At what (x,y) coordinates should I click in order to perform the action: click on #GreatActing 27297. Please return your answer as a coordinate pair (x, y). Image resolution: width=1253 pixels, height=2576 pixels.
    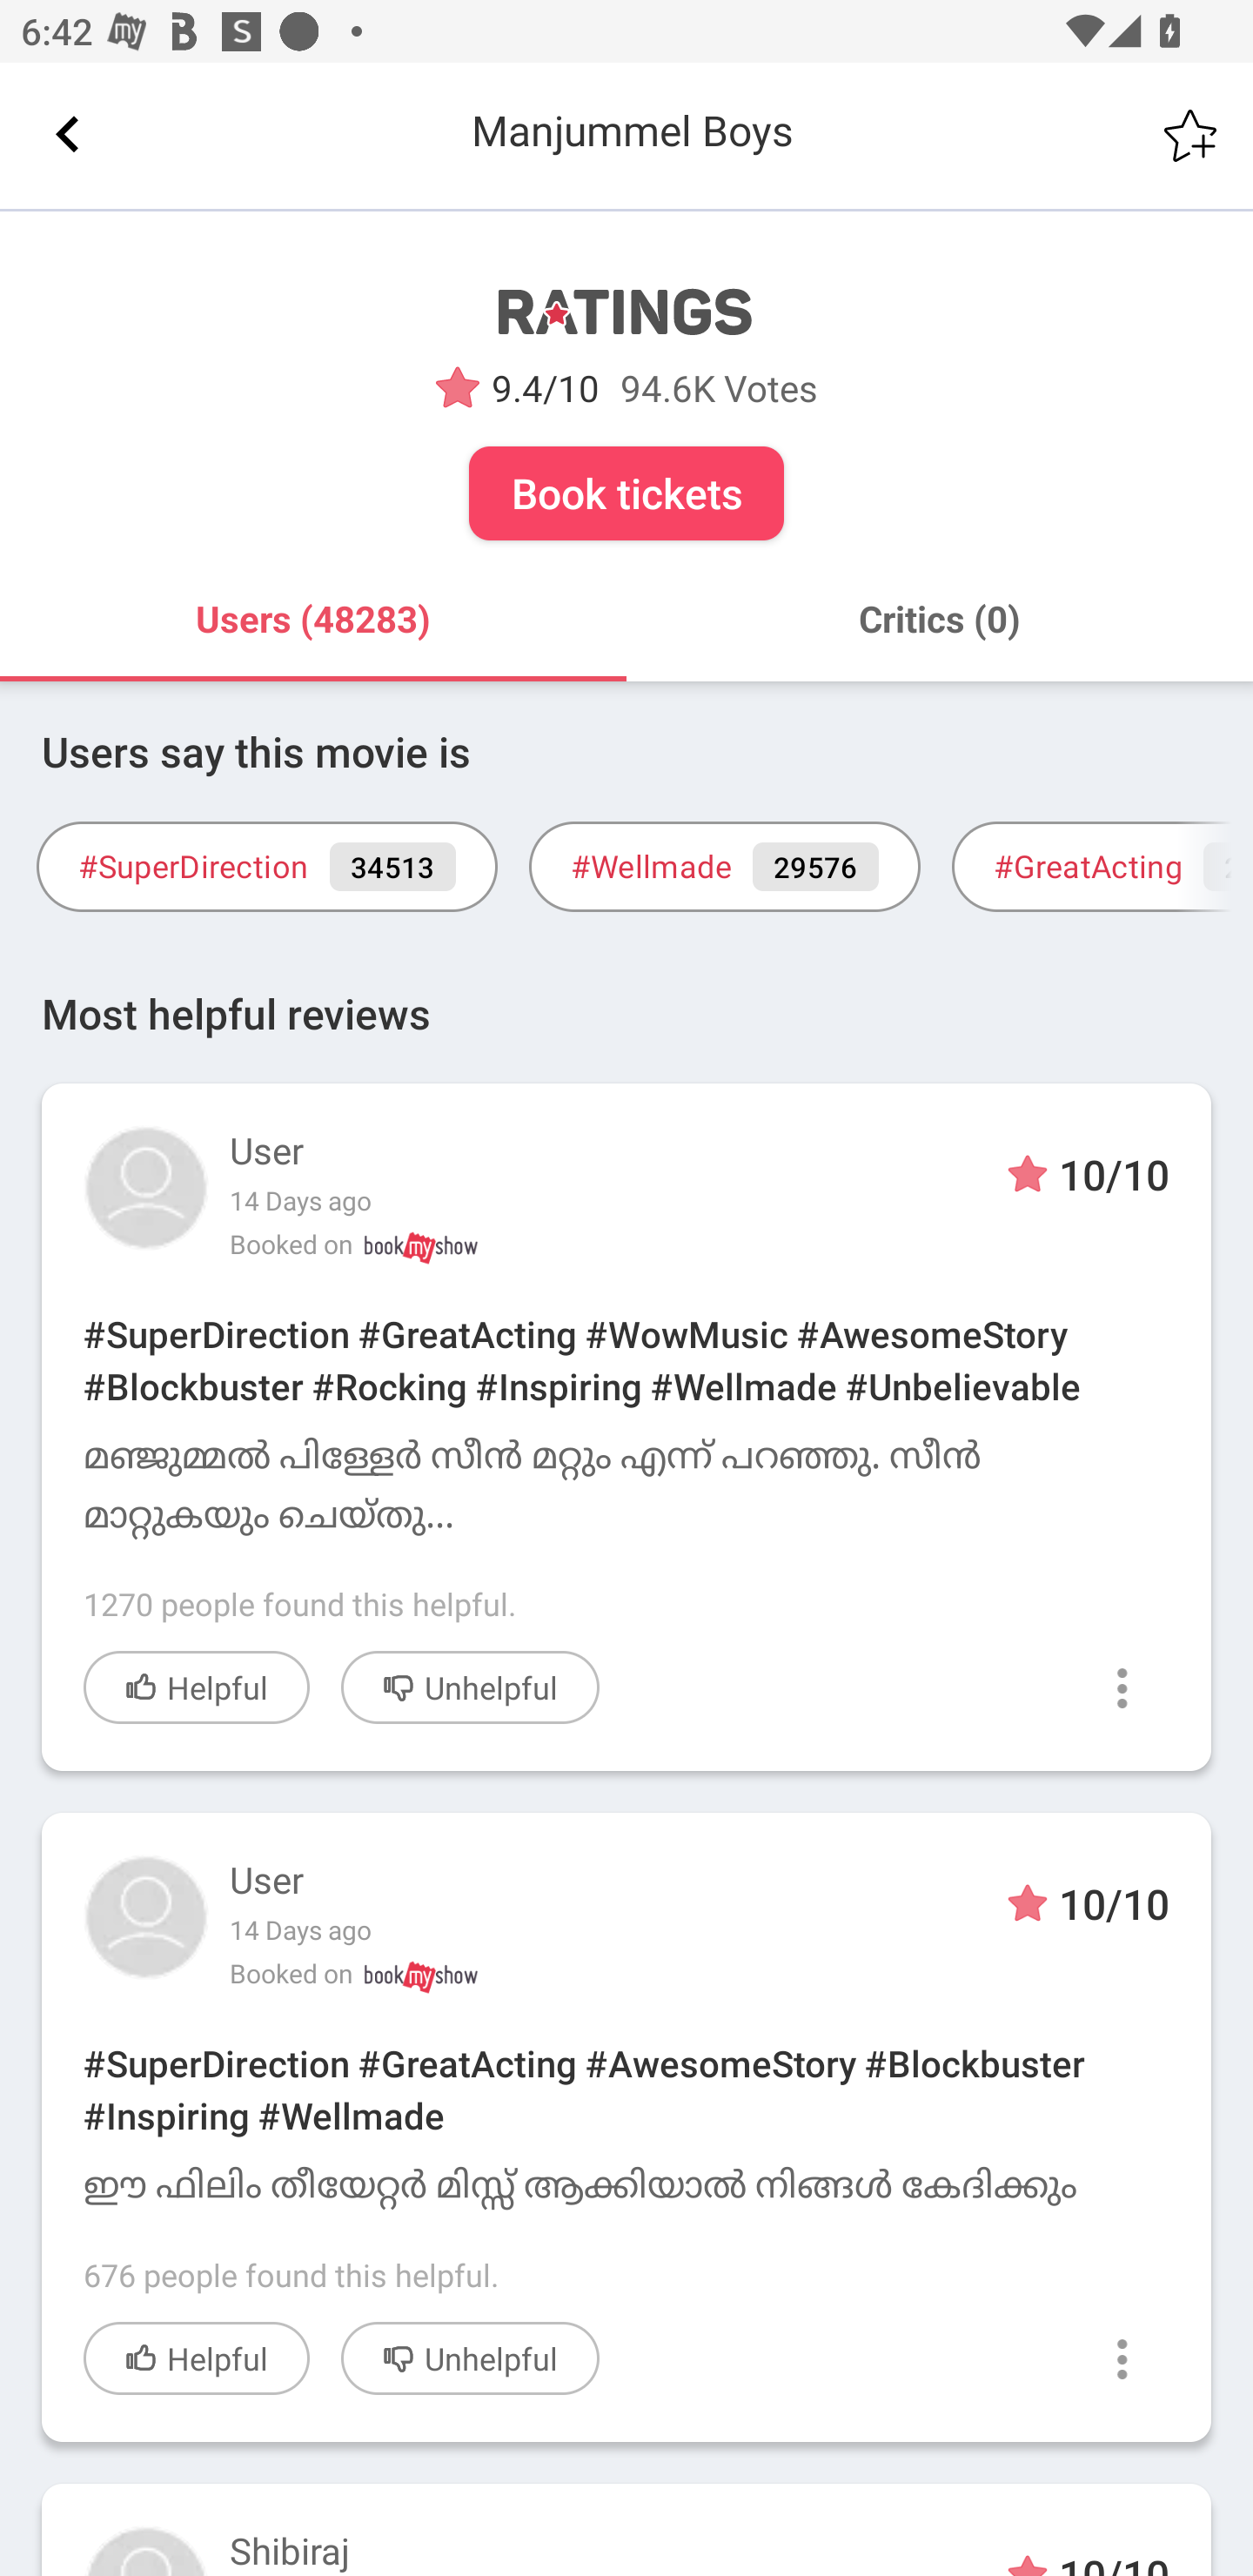
    Looking at the image, I should click on (1102, 867).